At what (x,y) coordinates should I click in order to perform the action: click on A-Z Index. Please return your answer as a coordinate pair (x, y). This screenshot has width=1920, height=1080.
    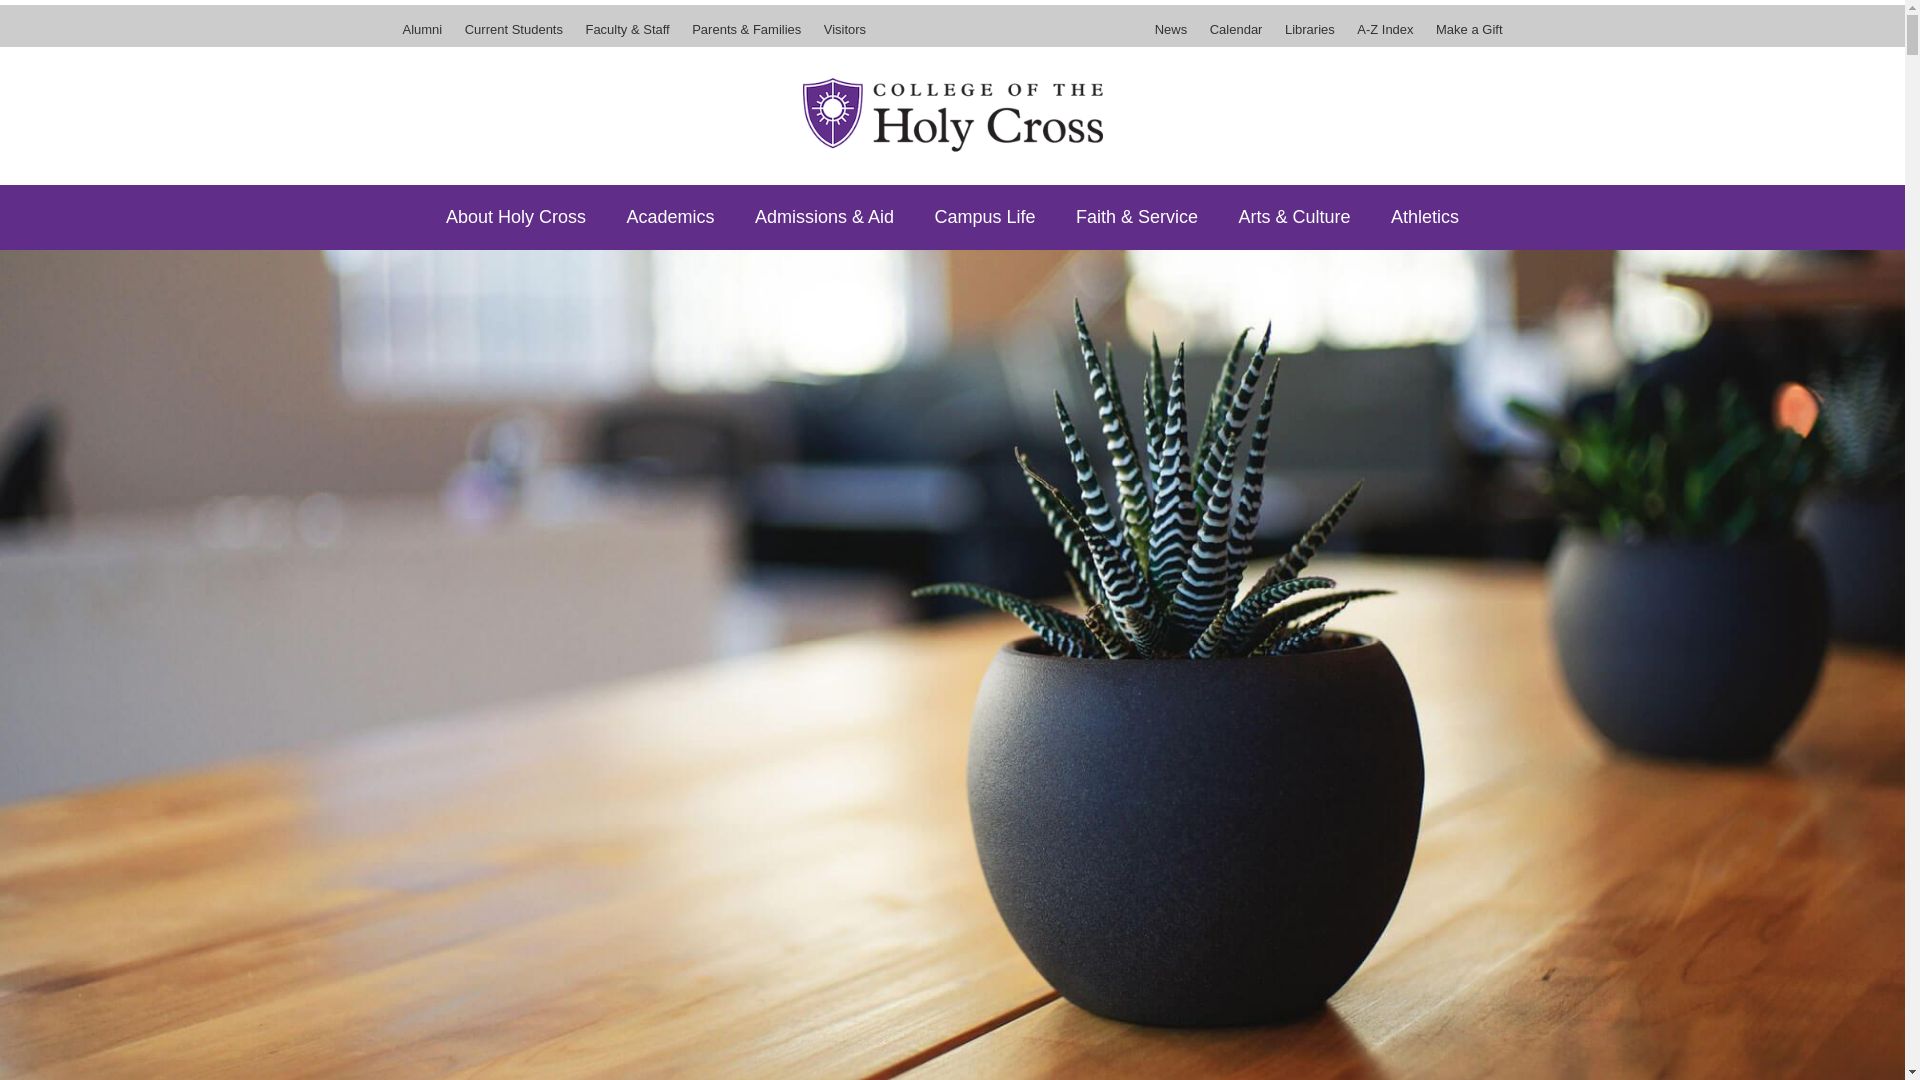
    Looking at the image, I should click on (1384, 36).